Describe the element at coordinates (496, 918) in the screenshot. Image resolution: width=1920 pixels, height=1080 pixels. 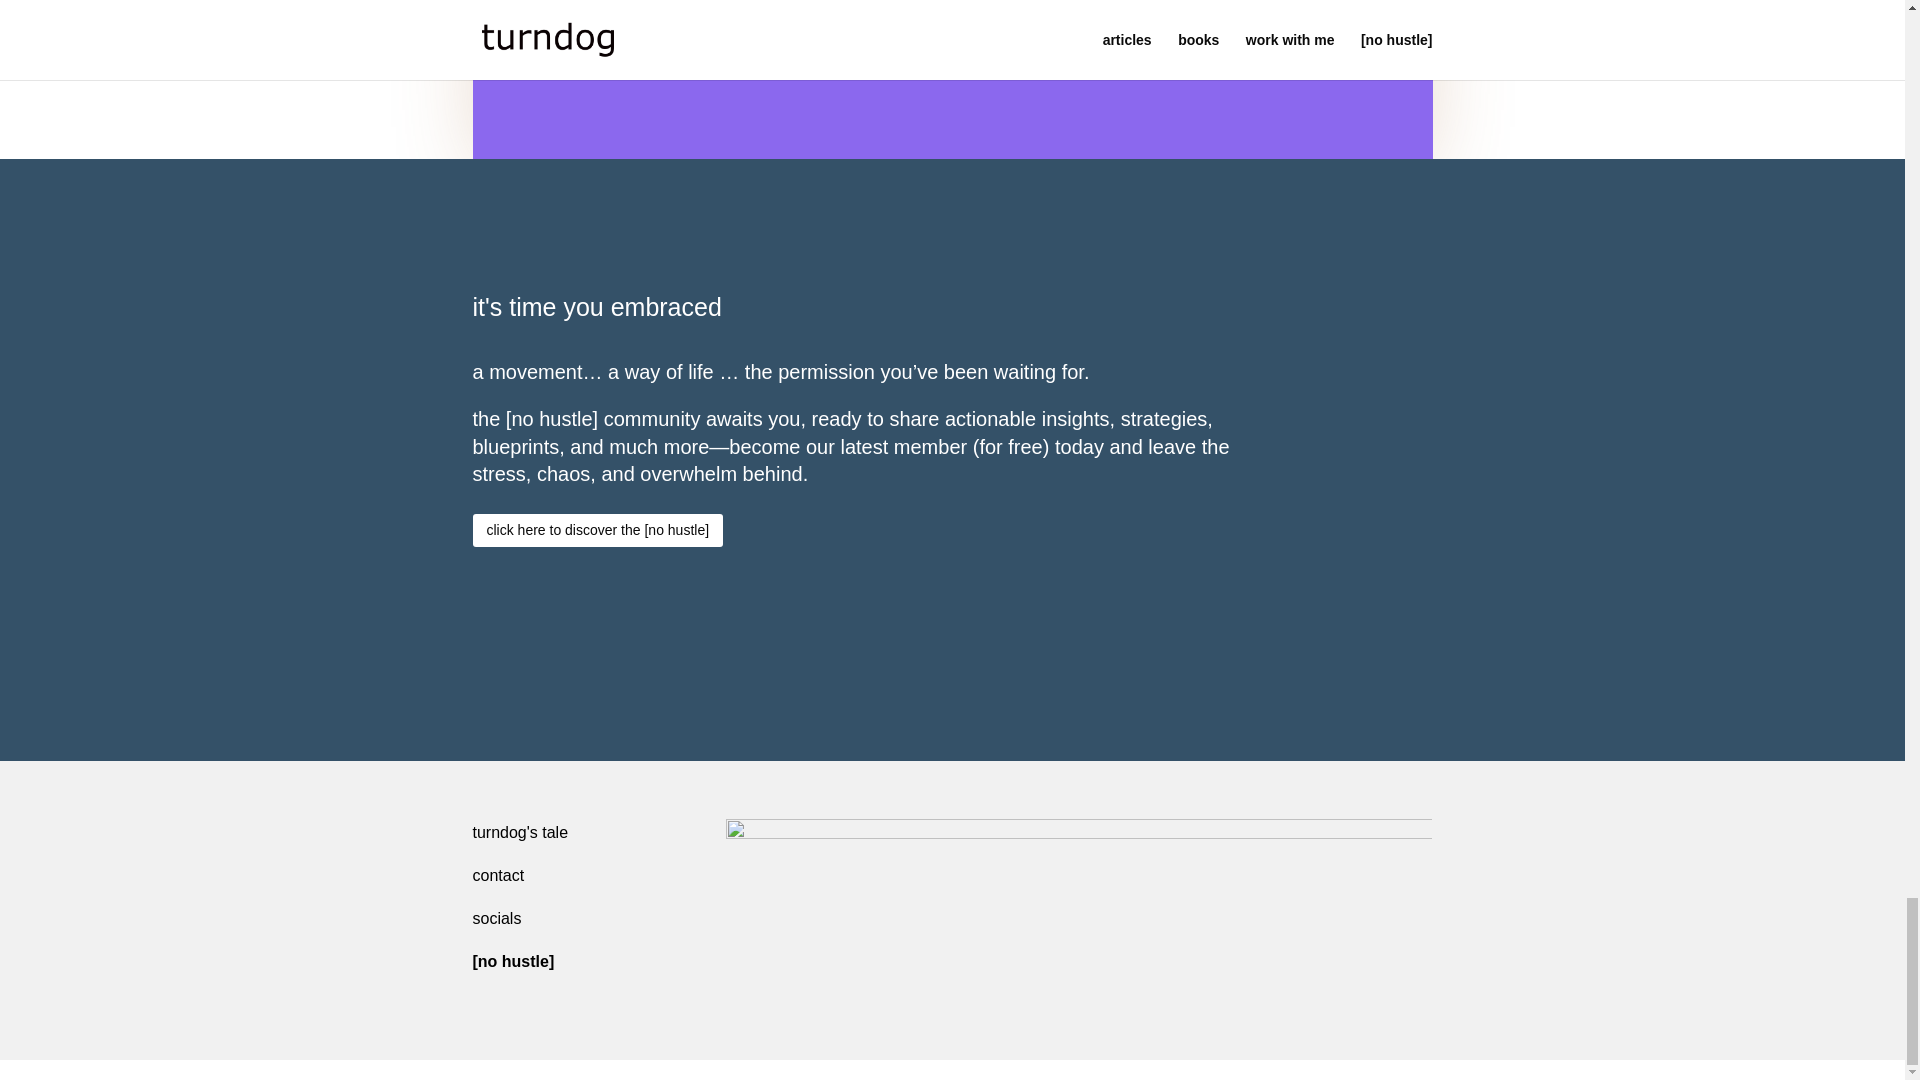
I see `socials` at that location.